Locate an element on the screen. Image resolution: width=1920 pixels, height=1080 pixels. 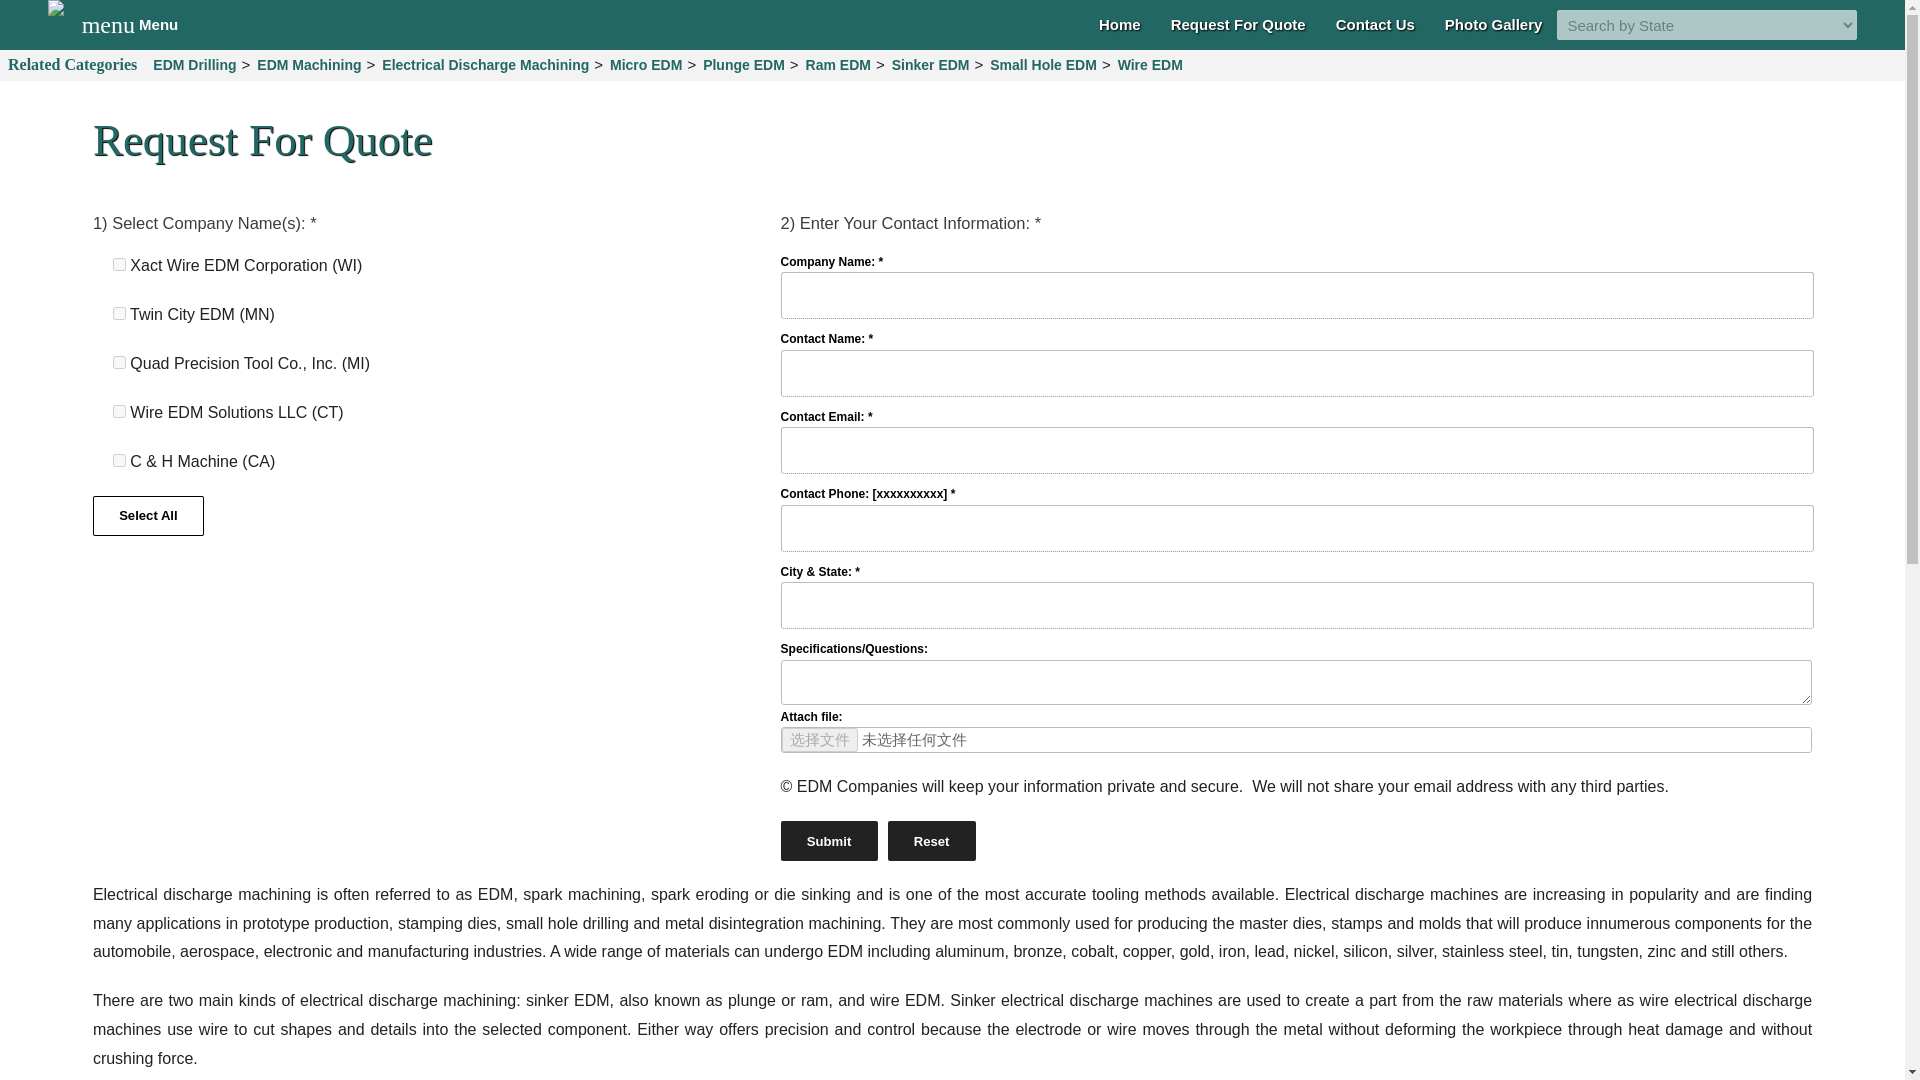
Small Hole EDM is located at coordinates (1043, 64).